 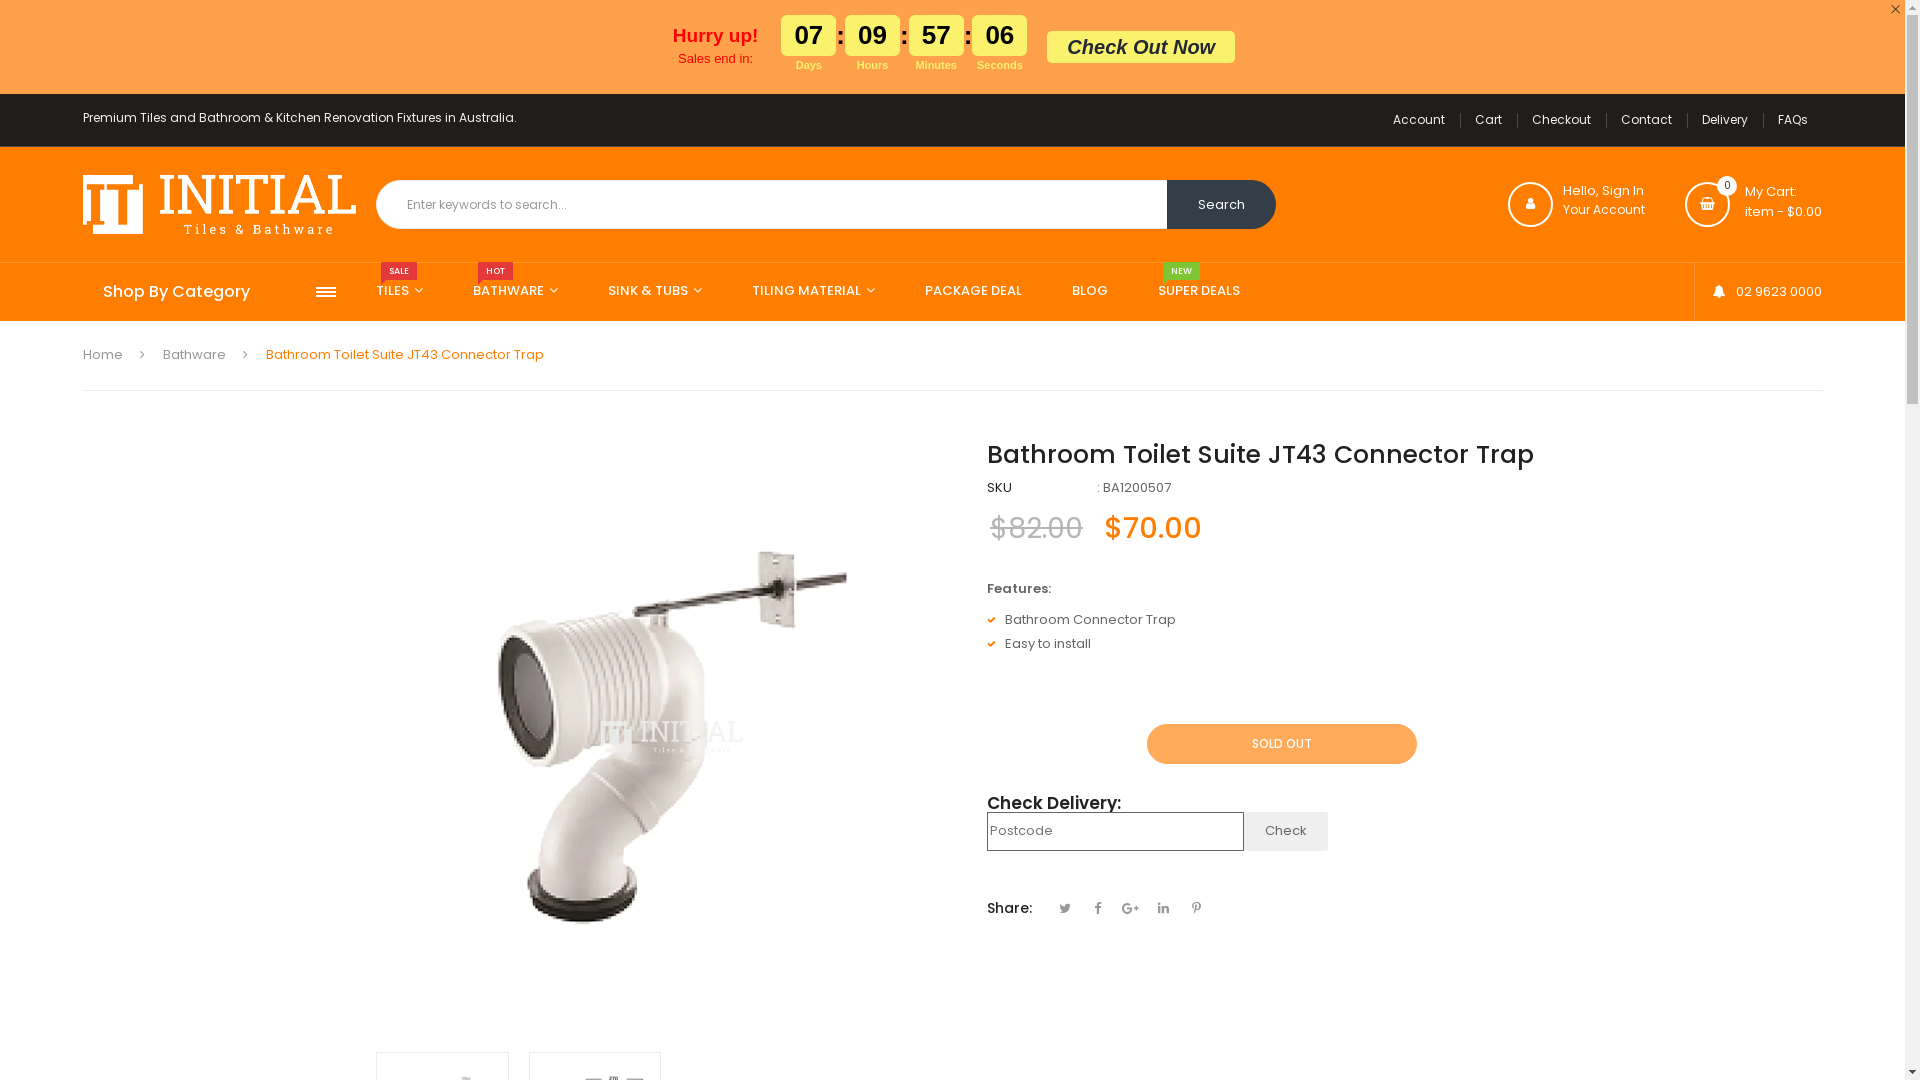 I want to click on Checkout, so click(x=1560, y=120).